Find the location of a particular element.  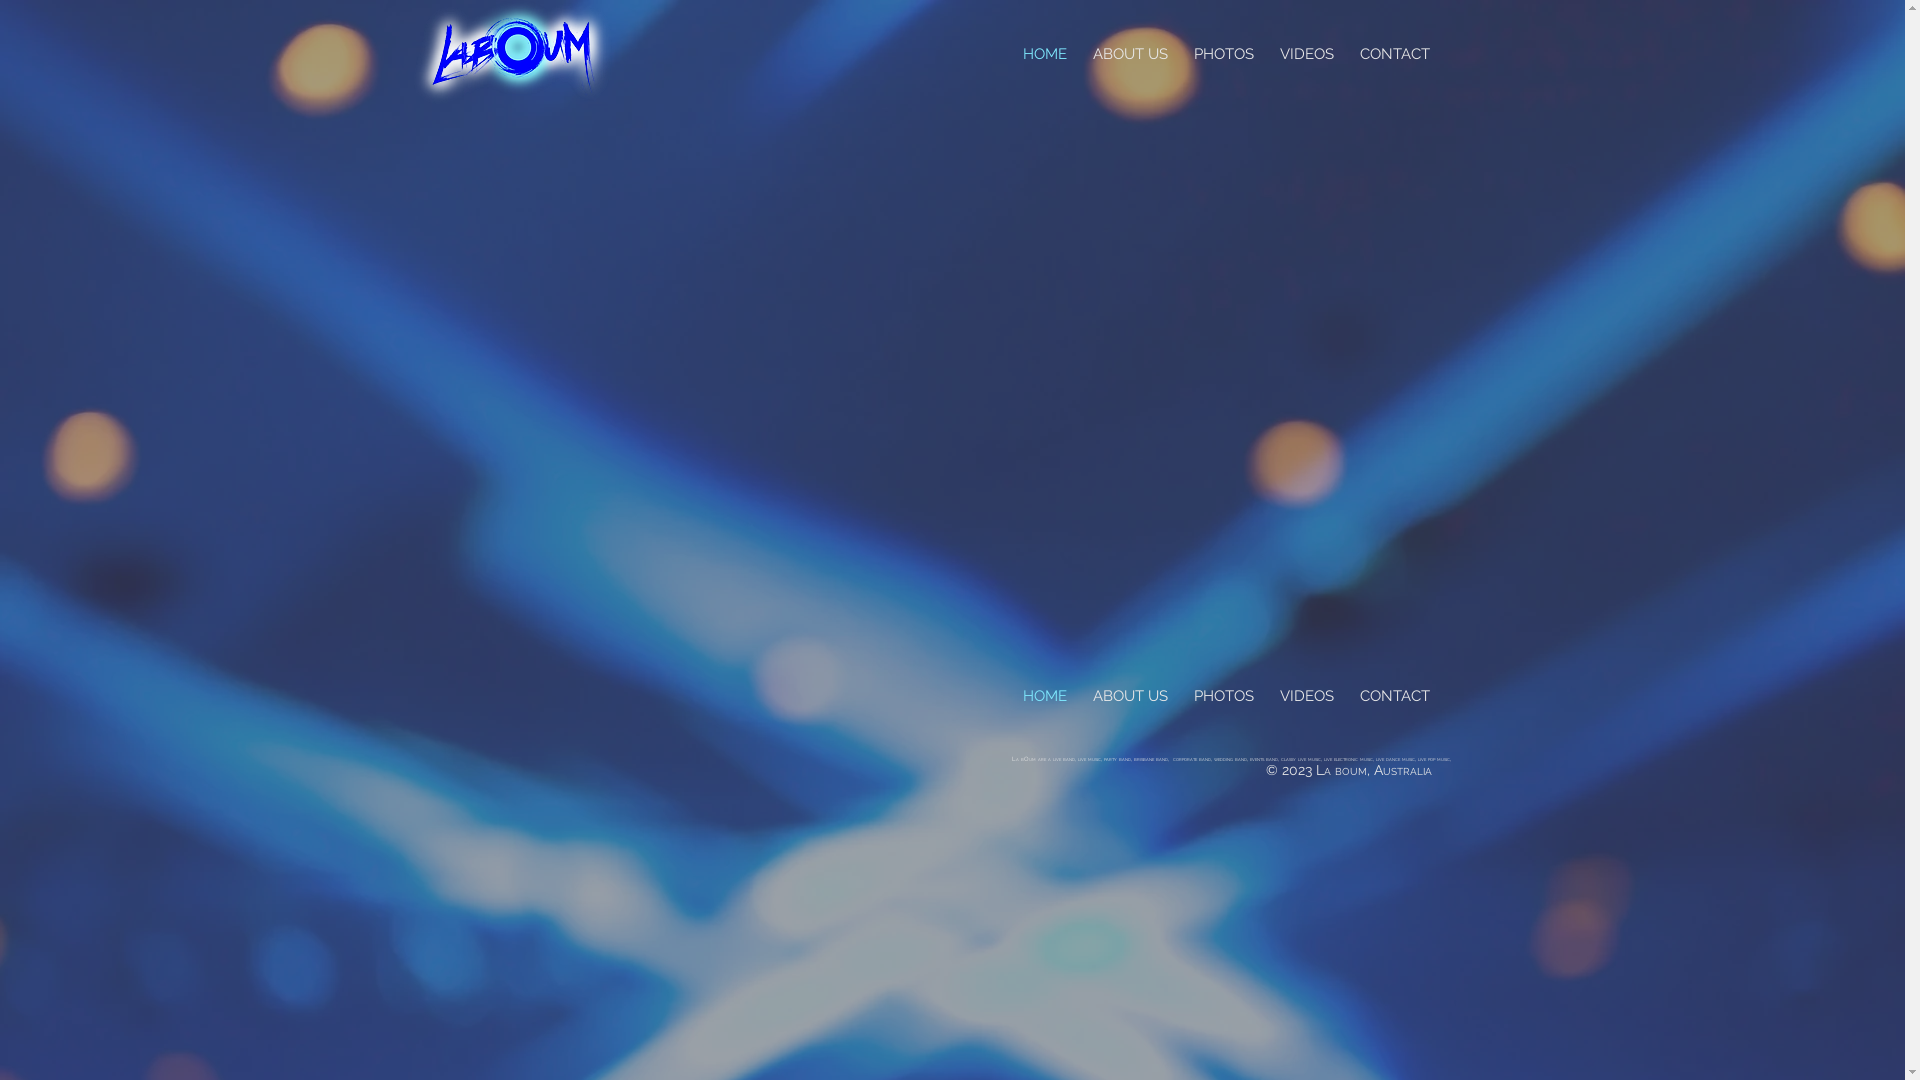

VIDEOS is located at coordinates (1306, 696).